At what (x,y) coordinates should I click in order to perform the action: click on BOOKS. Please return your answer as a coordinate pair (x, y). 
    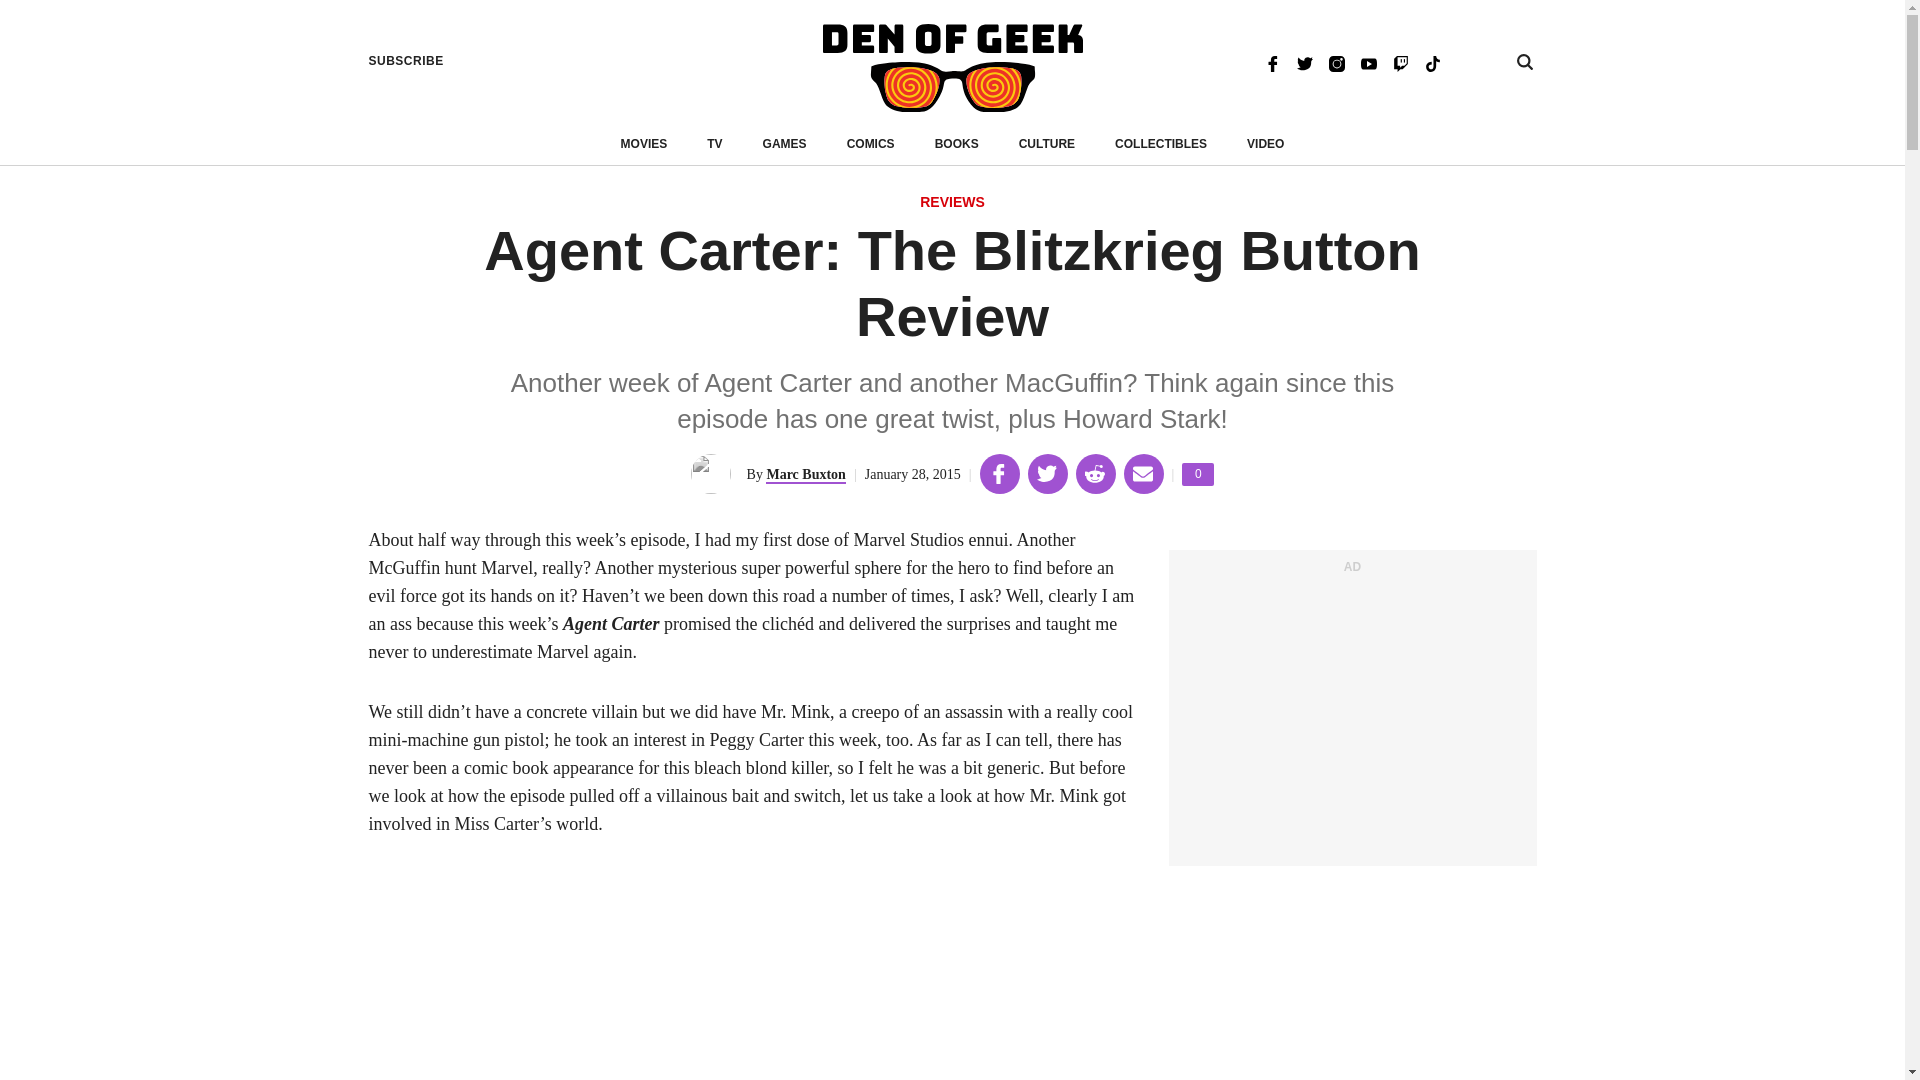
    Looking at the image, I should click on (1336, 62).